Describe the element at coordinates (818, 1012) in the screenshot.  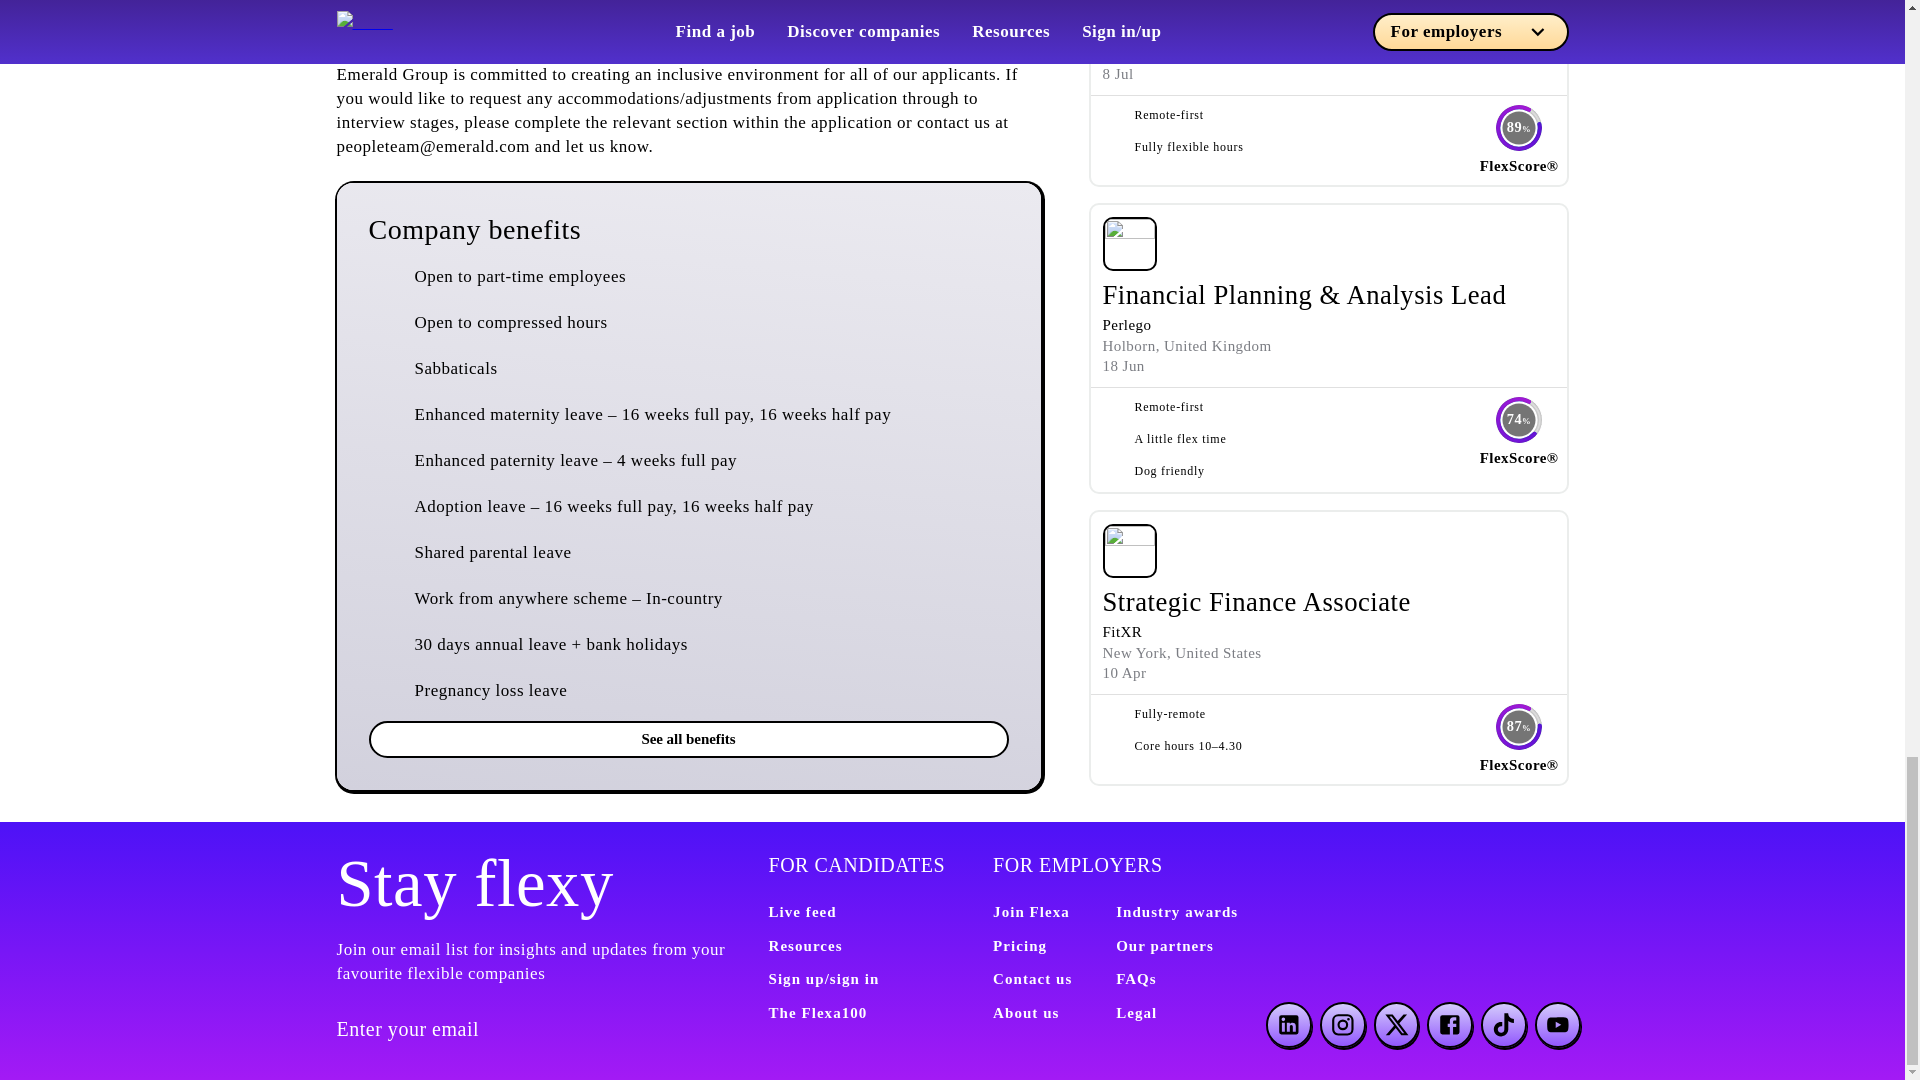
I see `The Flexa100` at that location.